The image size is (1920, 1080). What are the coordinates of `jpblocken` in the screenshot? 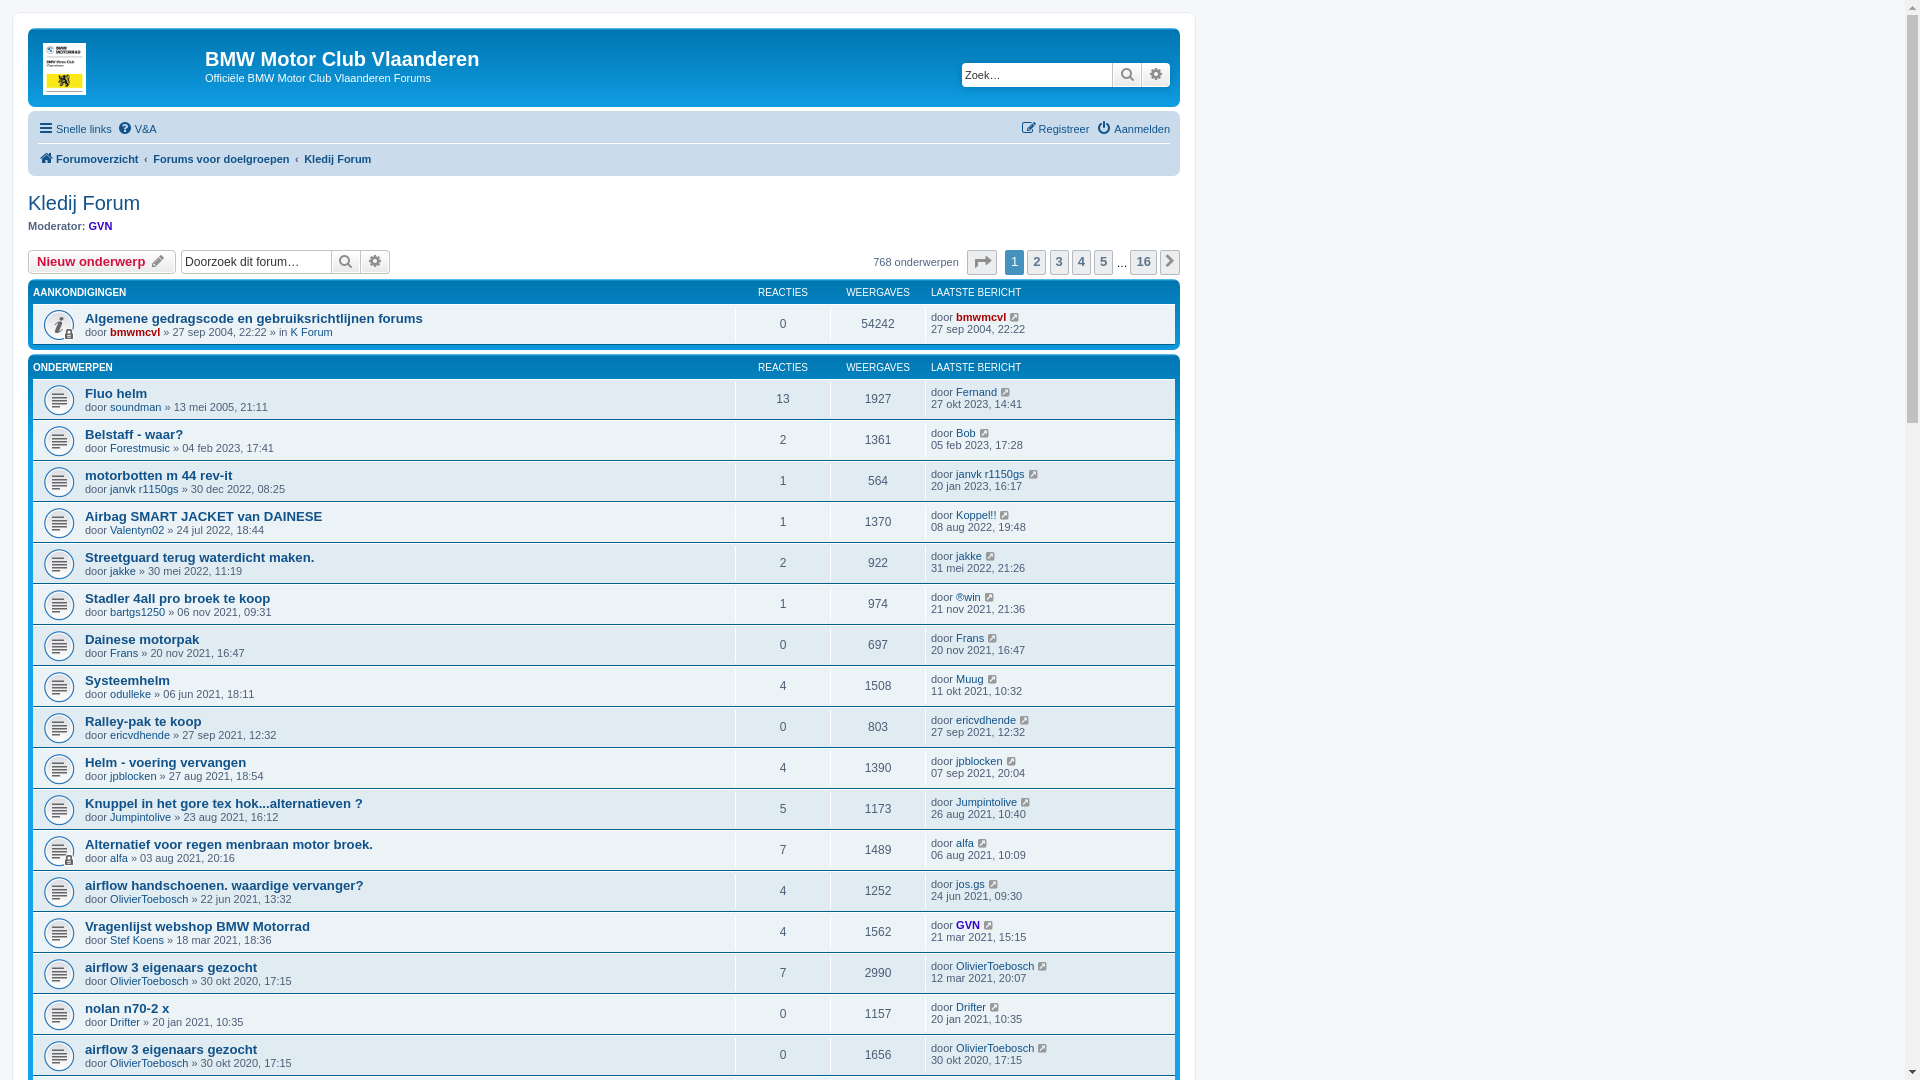 It's located at (979, 761).